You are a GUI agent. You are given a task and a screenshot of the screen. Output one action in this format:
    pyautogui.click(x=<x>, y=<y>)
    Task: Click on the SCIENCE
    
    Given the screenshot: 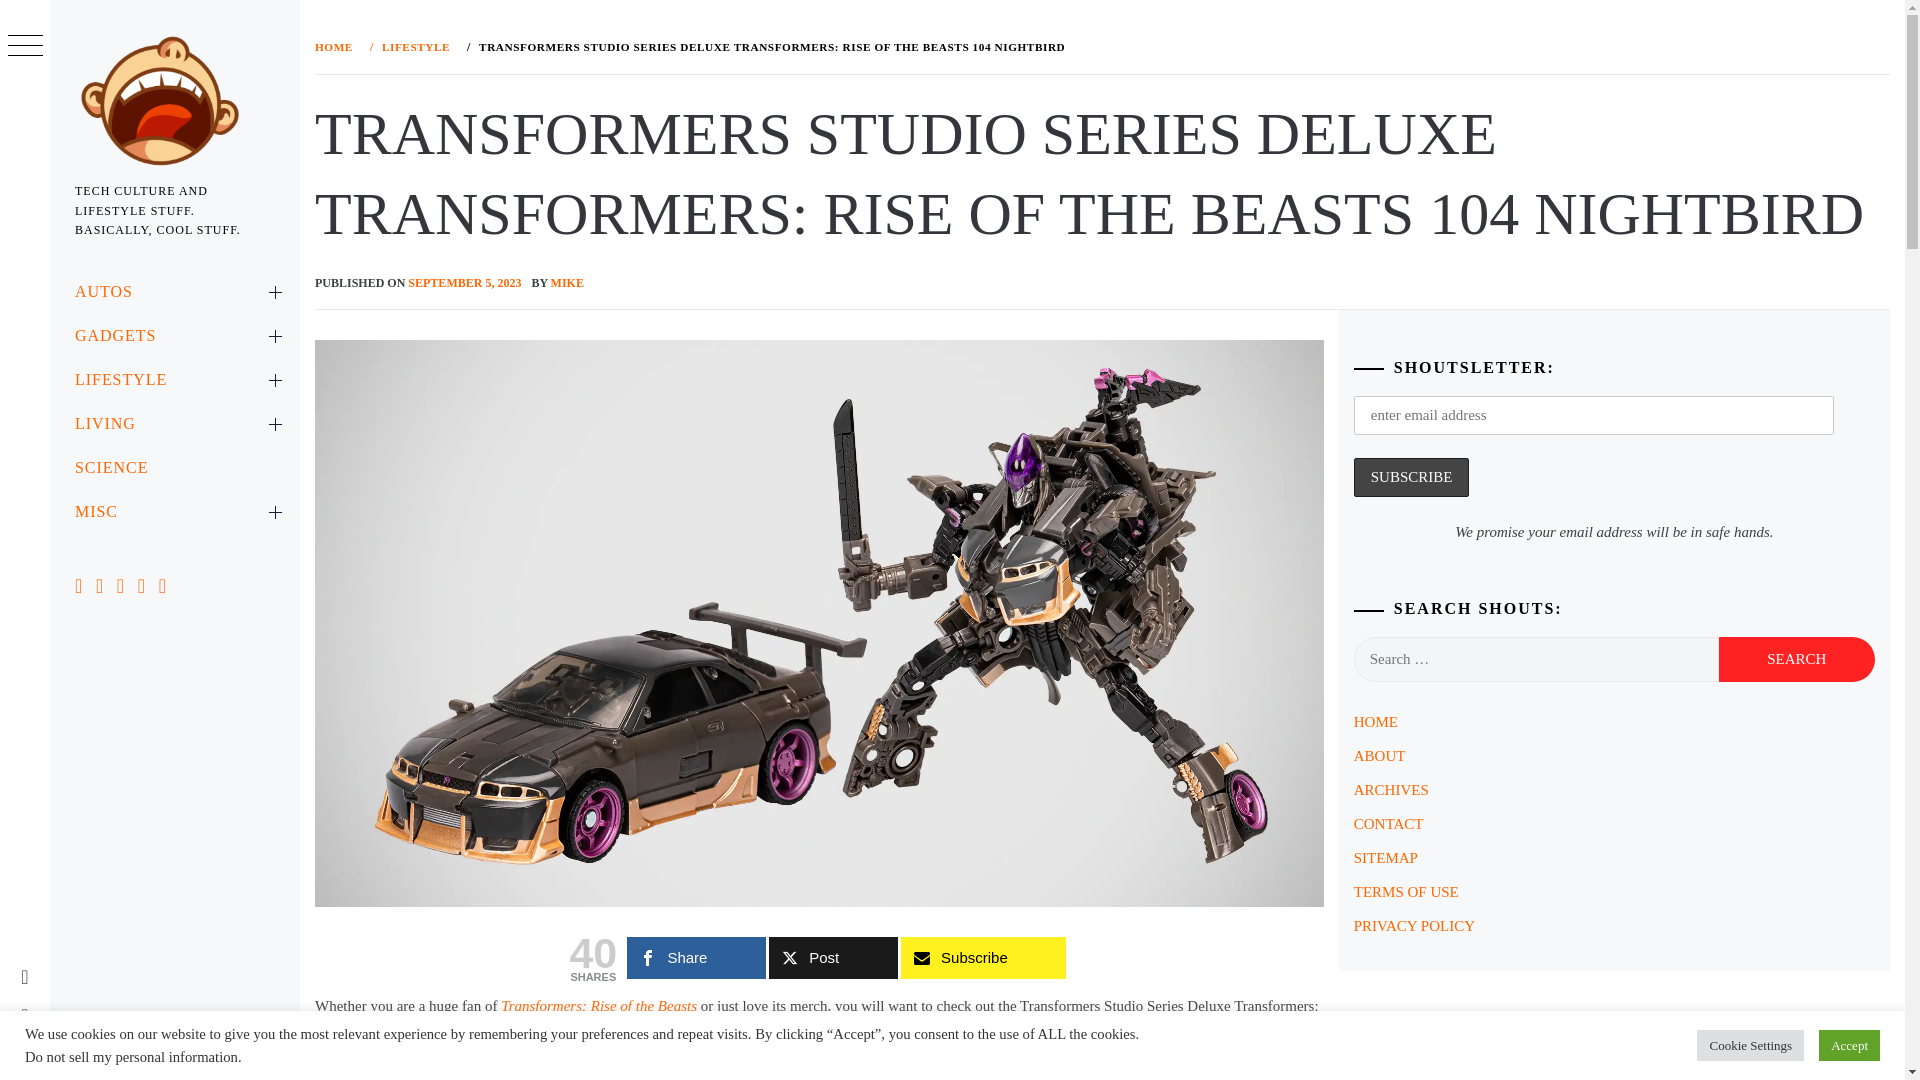 What is the action you would take?
    pyautogui.click(x=174, y=468)
    